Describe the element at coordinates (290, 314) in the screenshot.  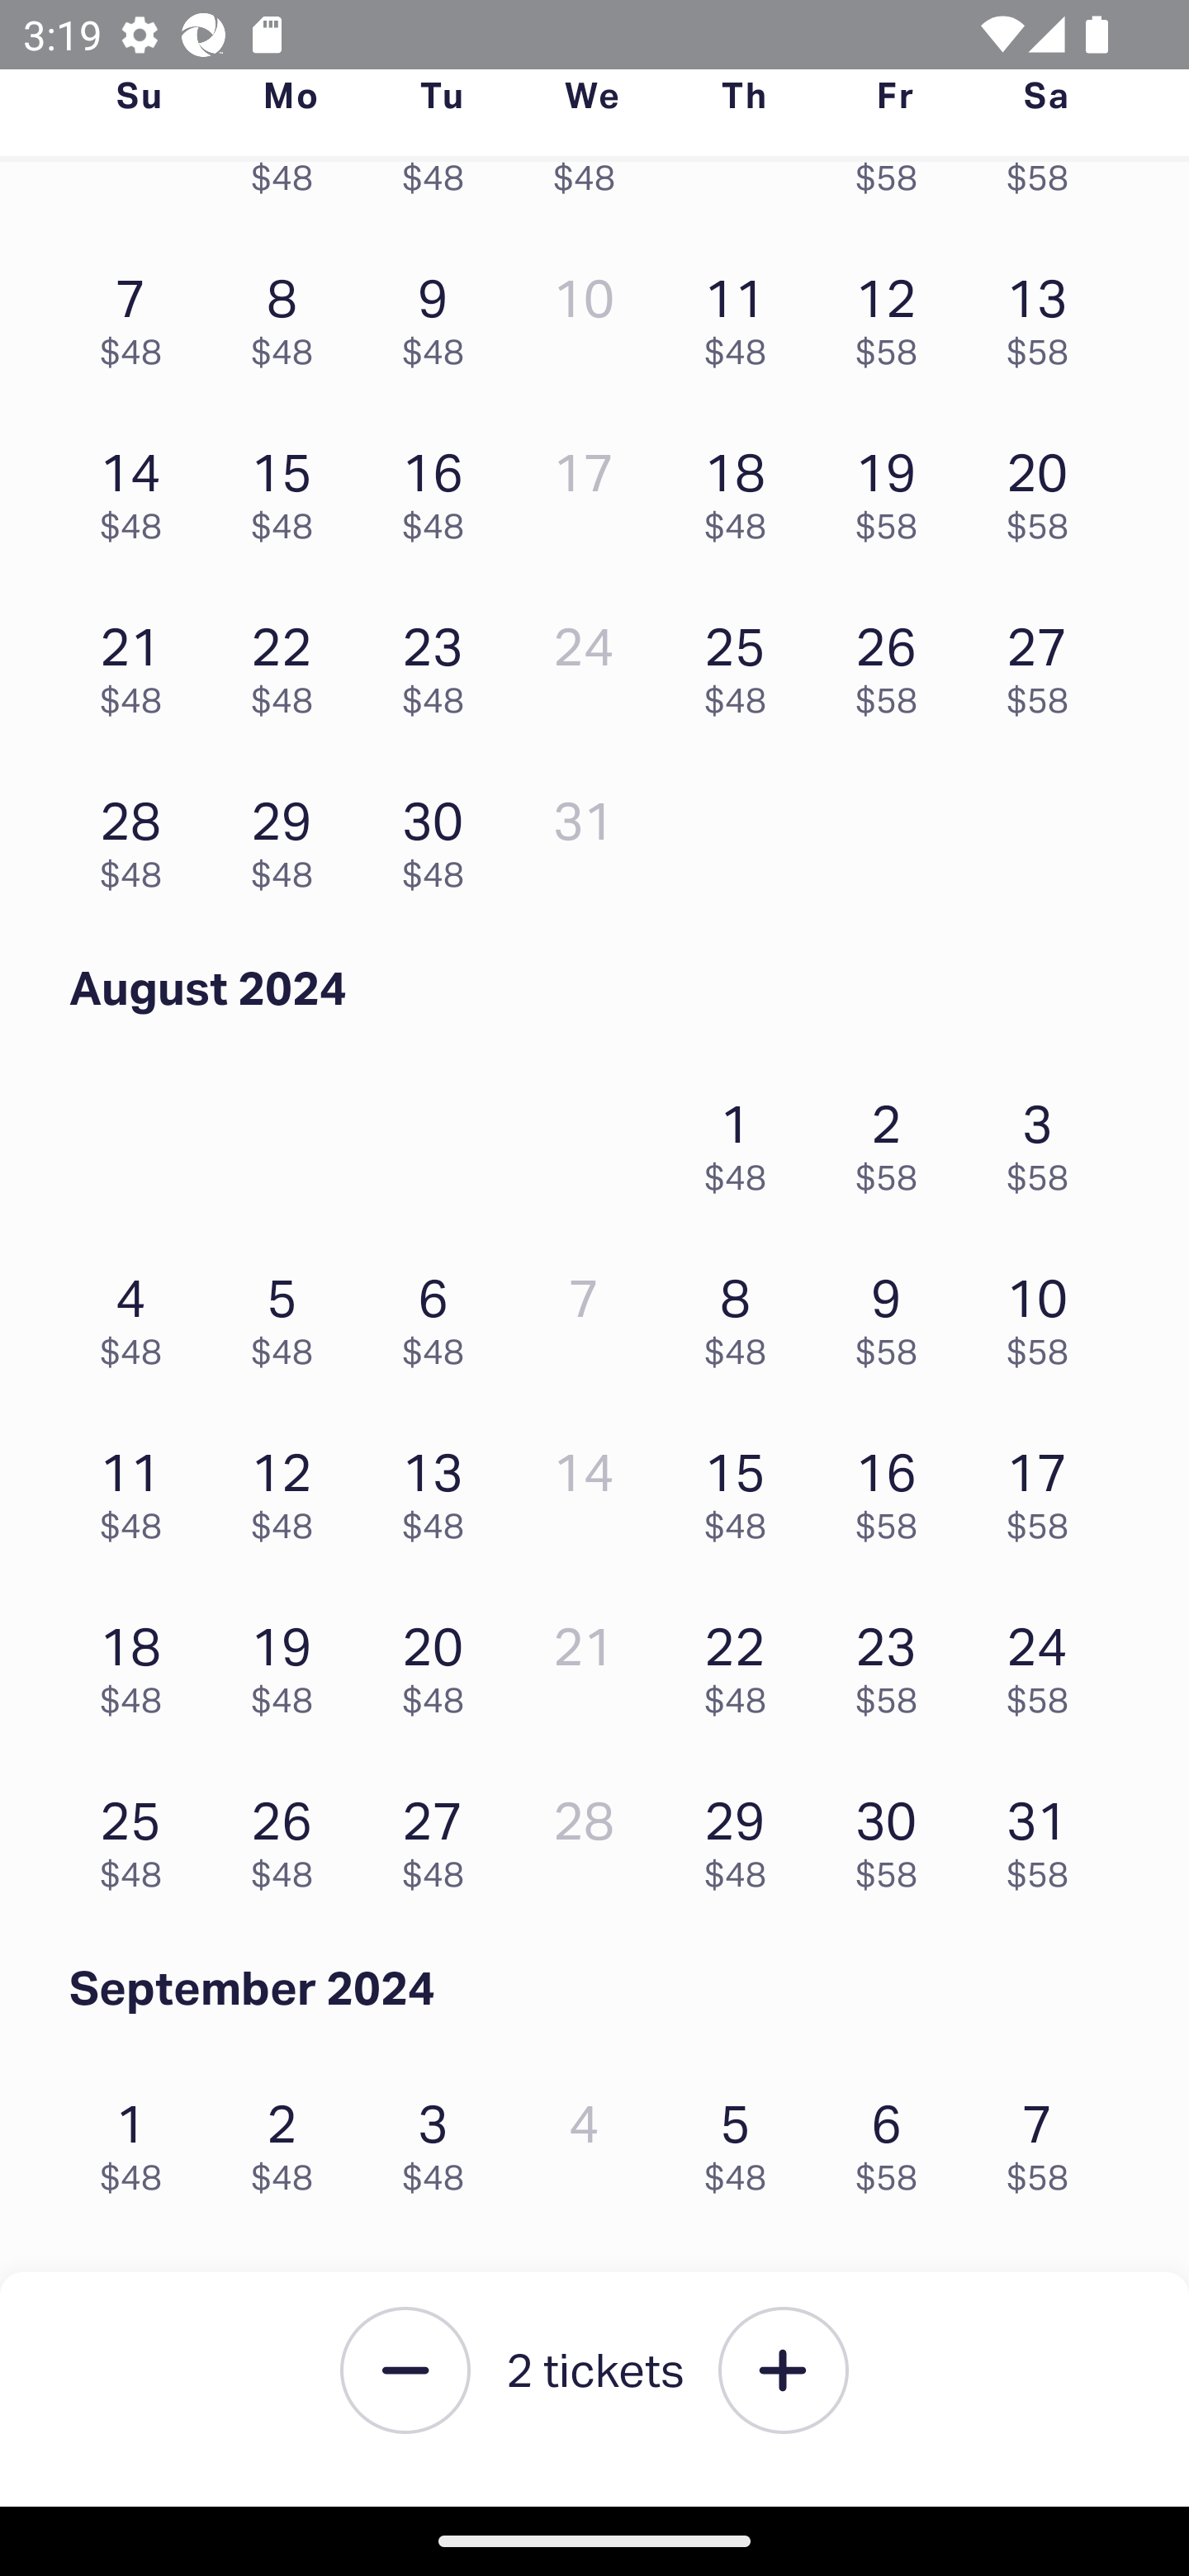
I see `8 $48` at that location.